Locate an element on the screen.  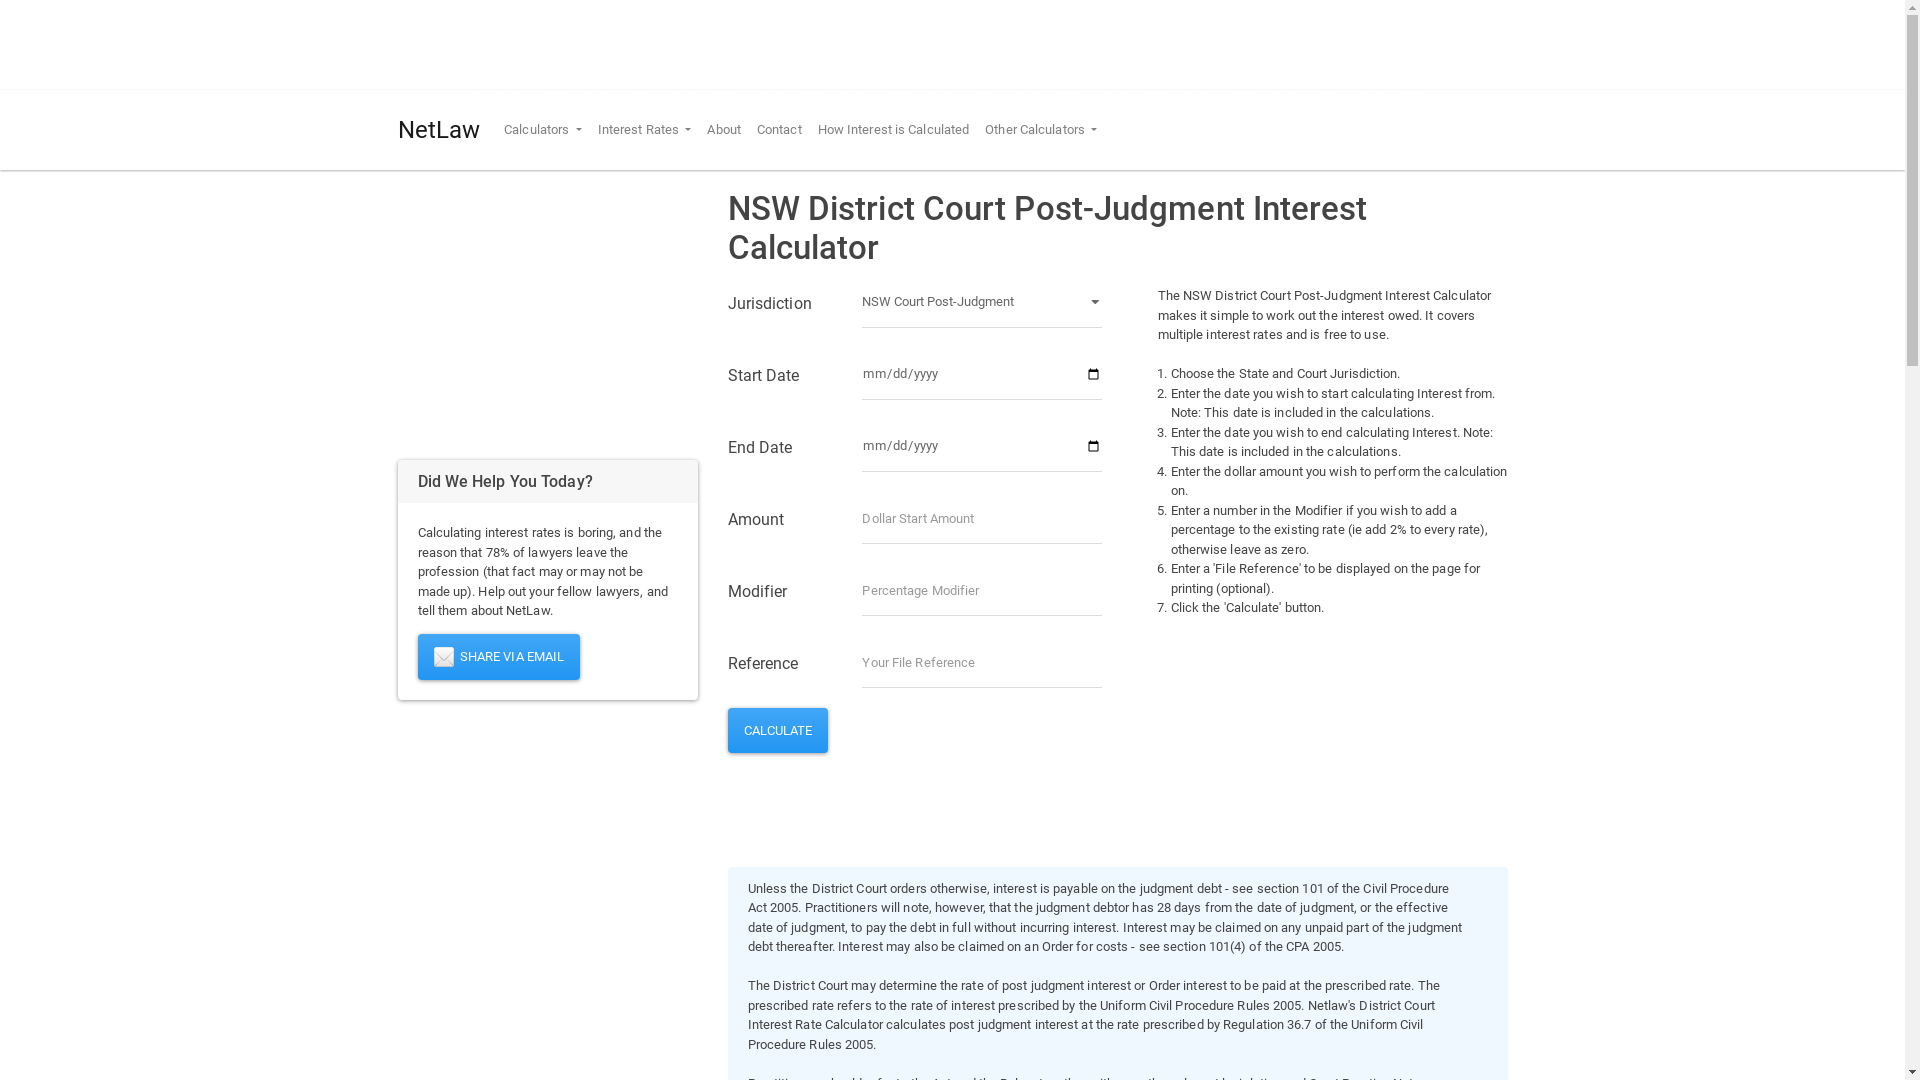
3rd party ad content is located at coordinates (548, 844).